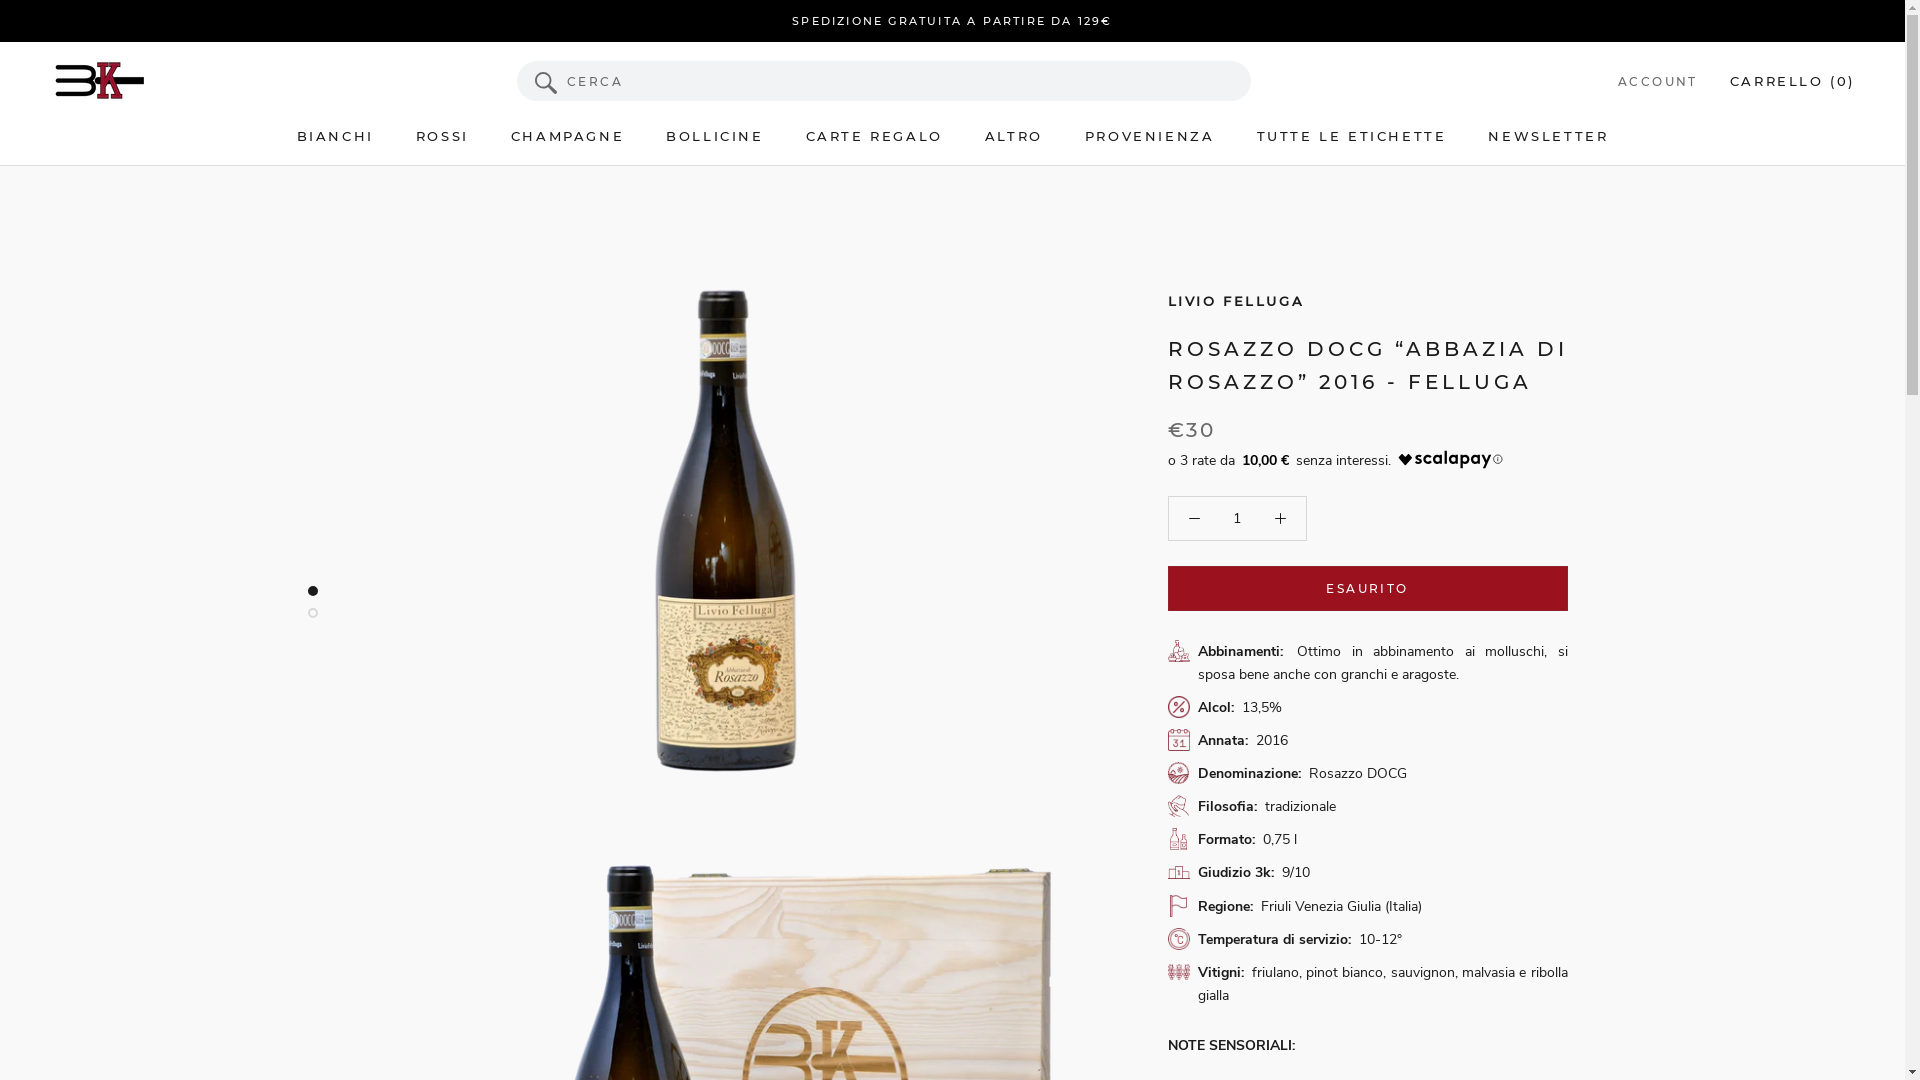  What do you see at coordinates (1351, 136) in the screenshot?
I see `TUTTE LE ETICHETTE
TUTTE LE ETICHETTE` at bounding box center [1351, 136].